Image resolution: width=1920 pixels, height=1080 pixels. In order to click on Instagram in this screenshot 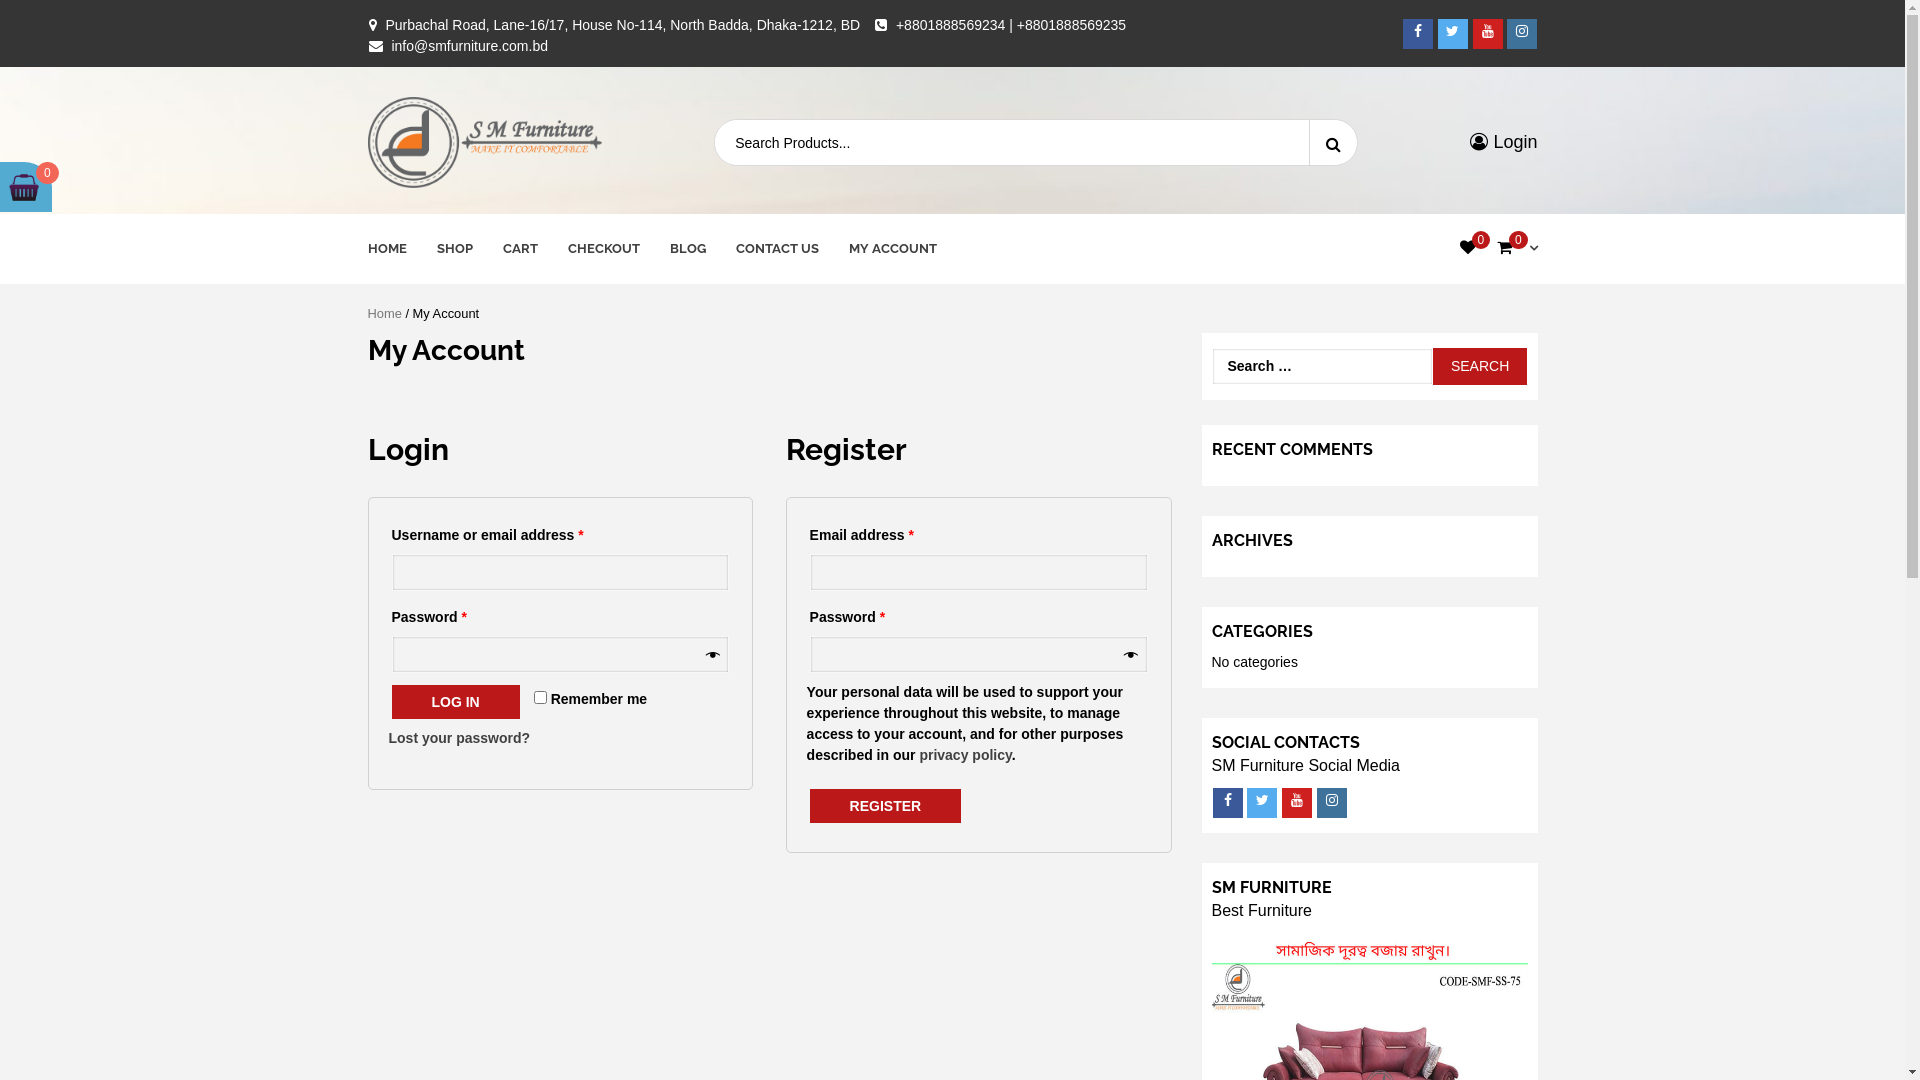, I will do `click(1522, 33)`.